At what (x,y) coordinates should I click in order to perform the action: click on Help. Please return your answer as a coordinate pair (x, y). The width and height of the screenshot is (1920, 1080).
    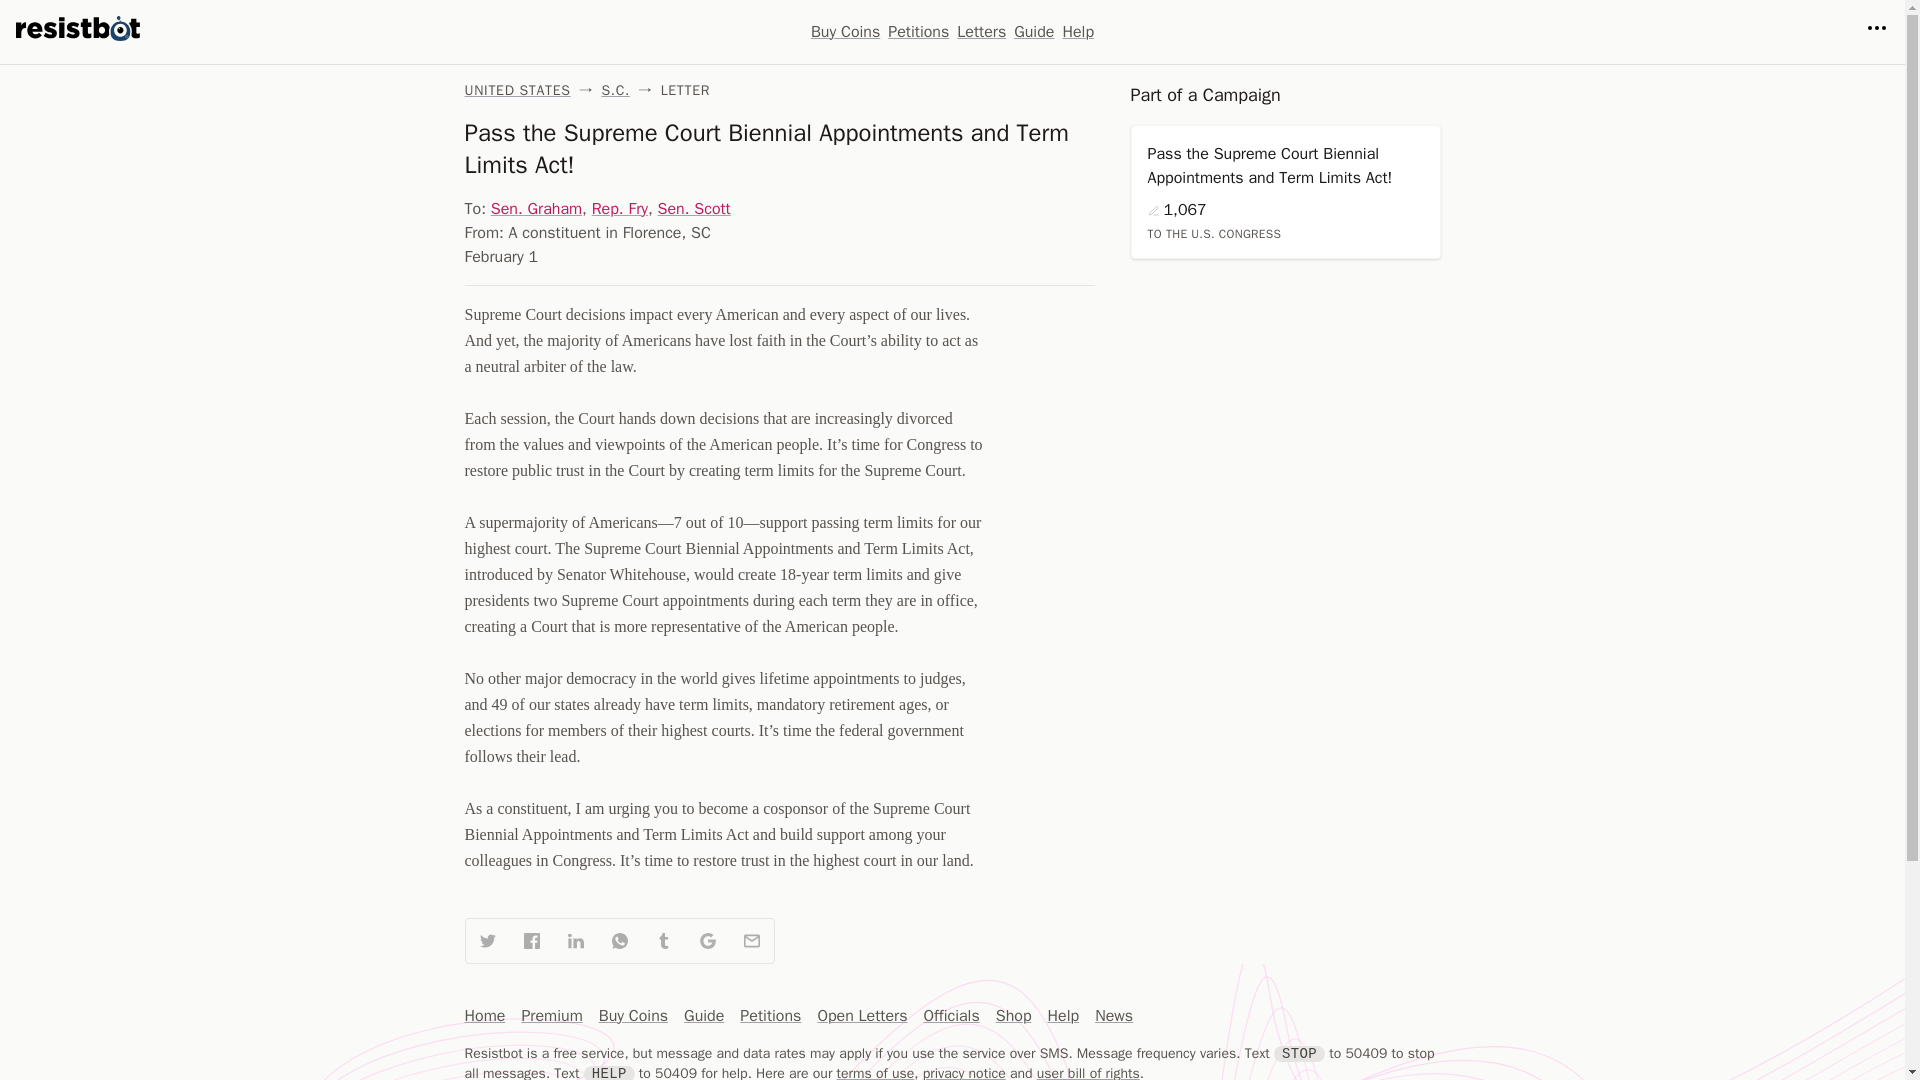
    Looking at the image, I should click on (1078, 32).